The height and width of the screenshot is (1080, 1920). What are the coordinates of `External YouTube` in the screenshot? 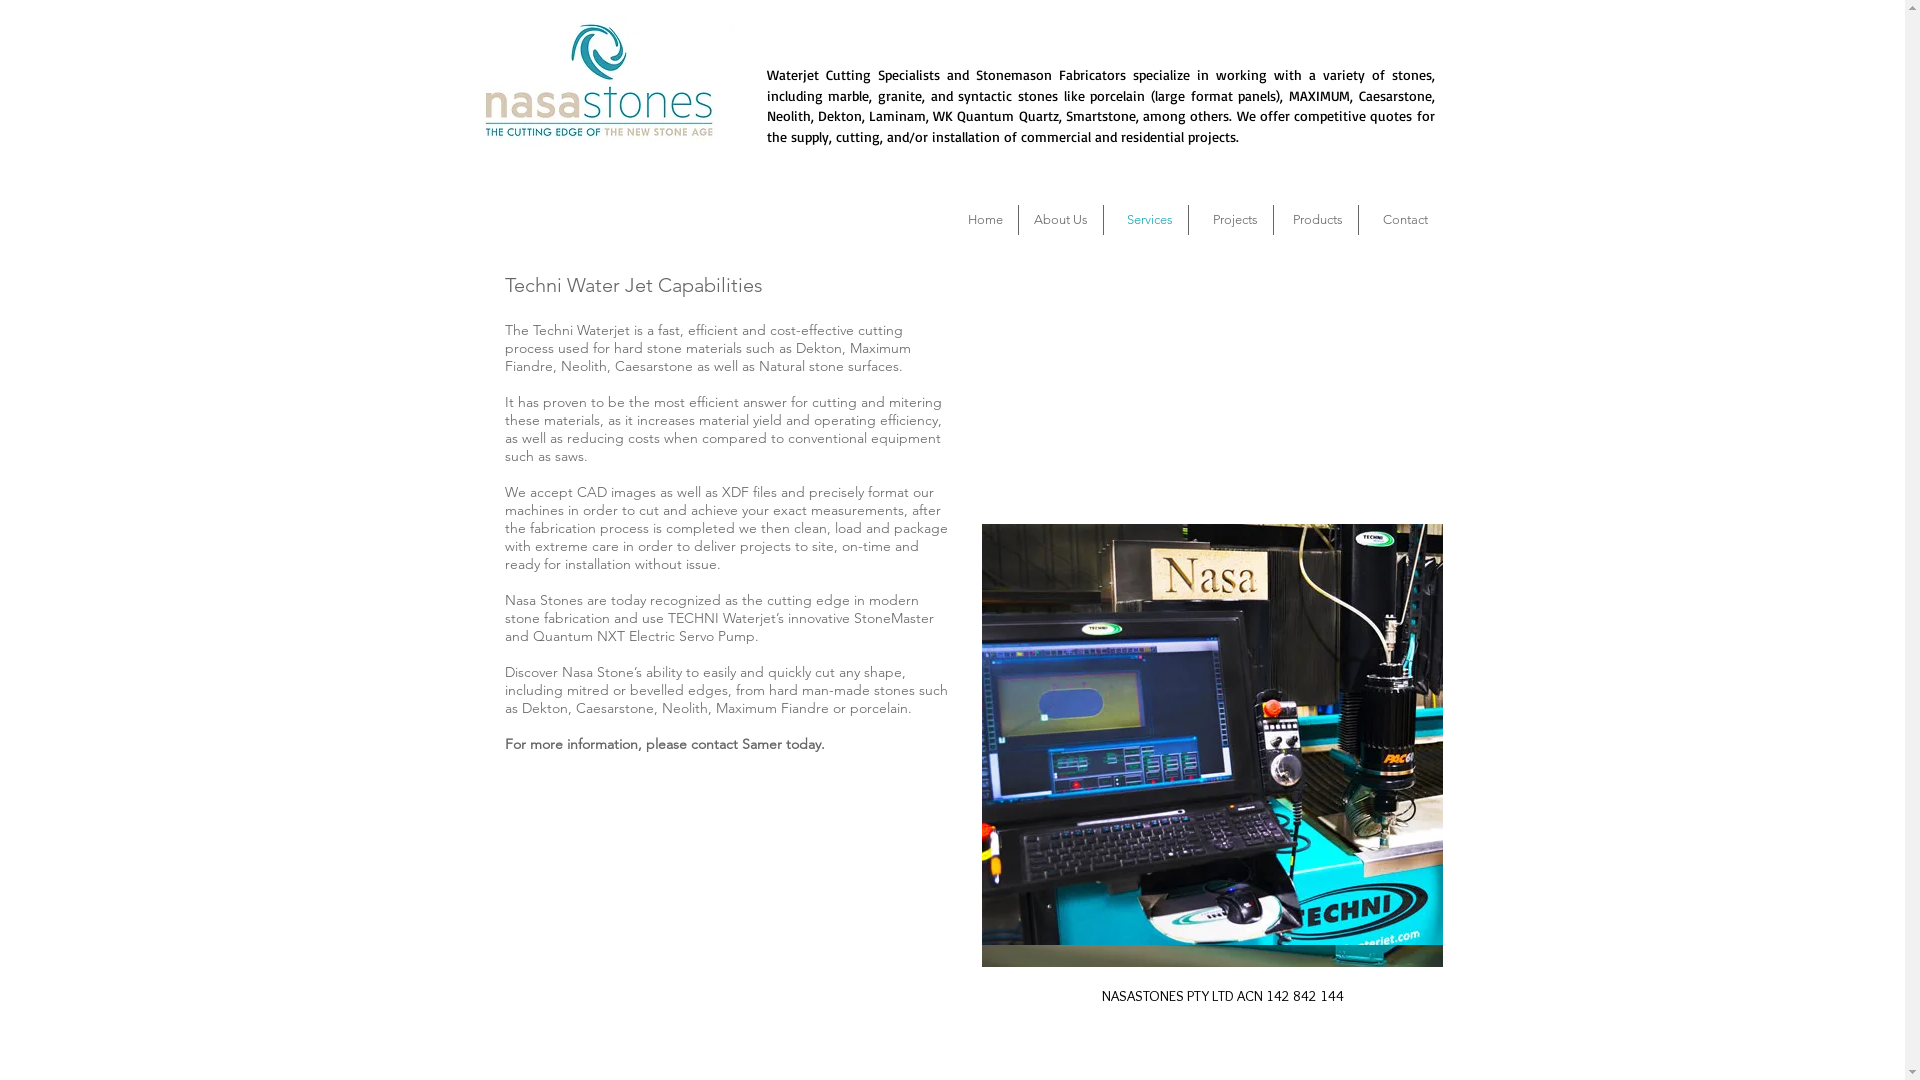 It's located at (1212, 382).